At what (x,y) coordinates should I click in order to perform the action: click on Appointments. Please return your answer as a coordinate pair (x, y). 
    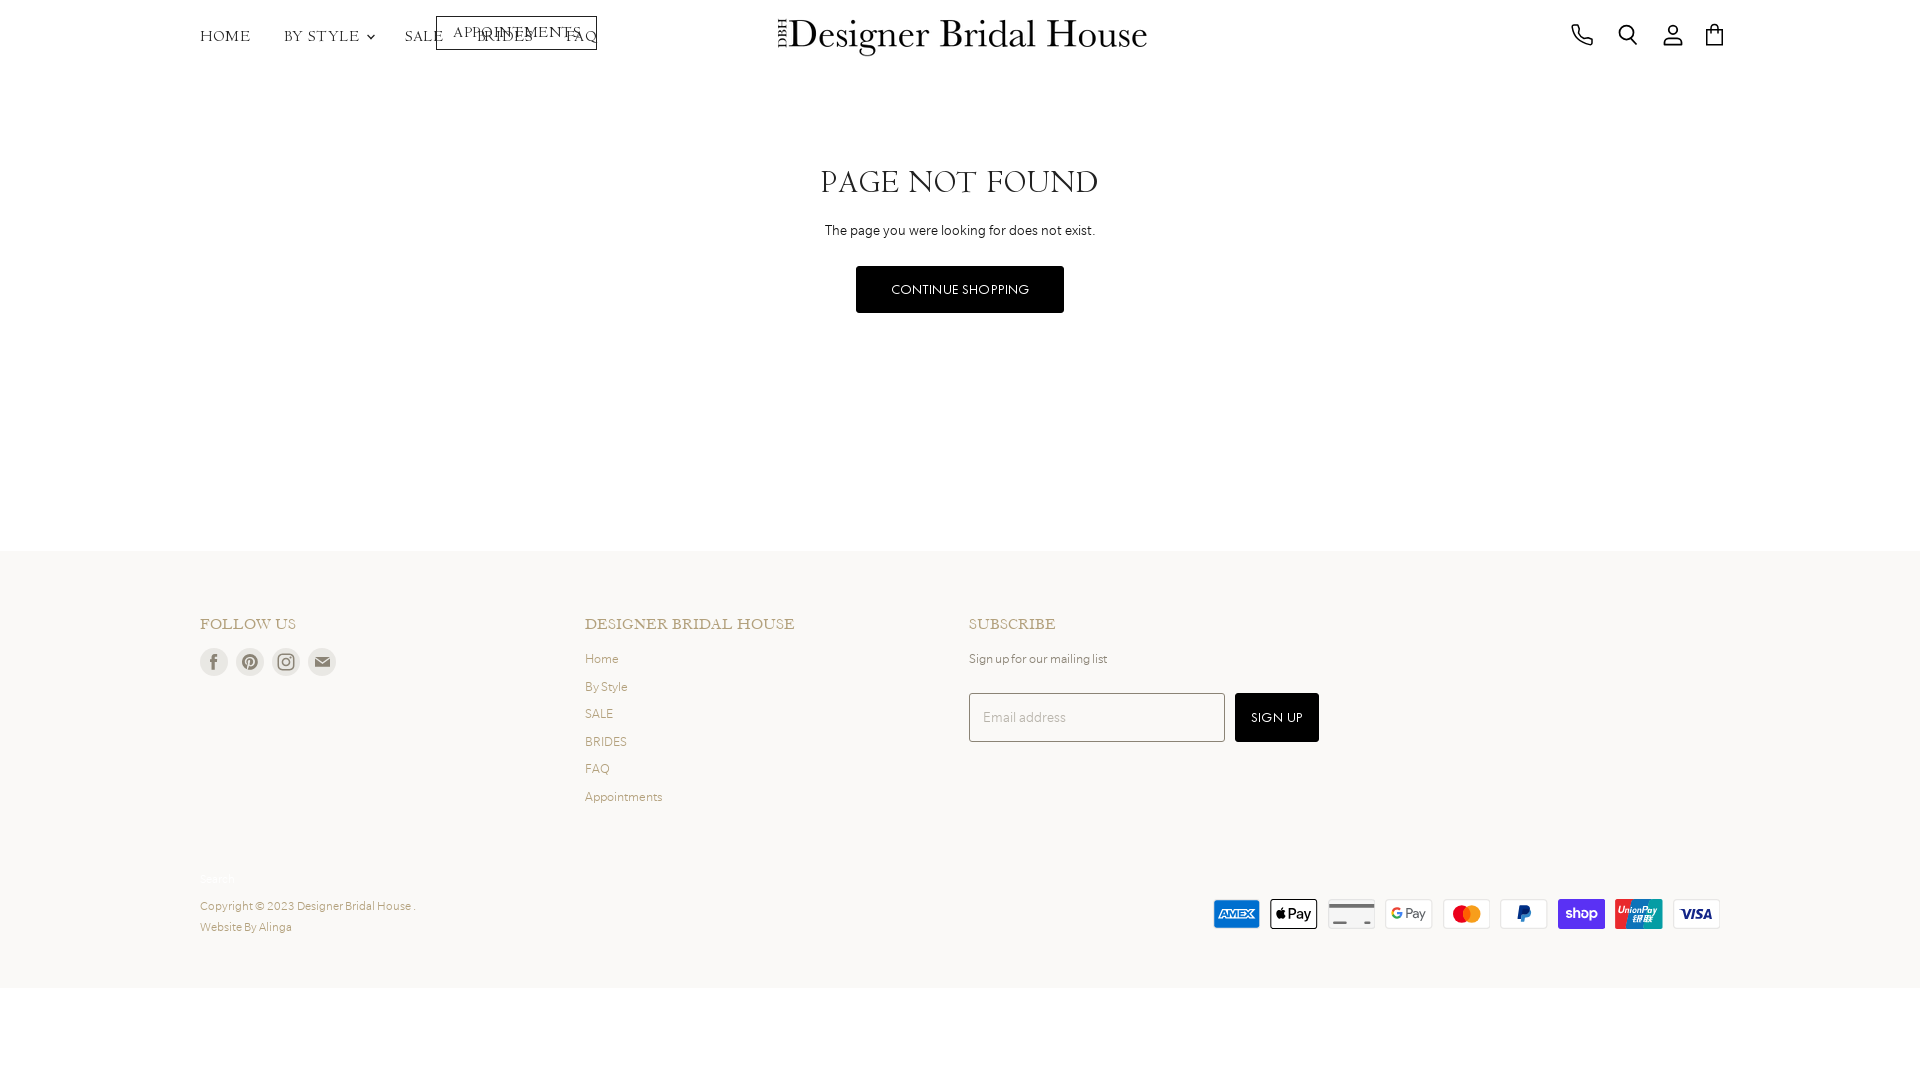
    Looking at the image, I should click on (624, 796).